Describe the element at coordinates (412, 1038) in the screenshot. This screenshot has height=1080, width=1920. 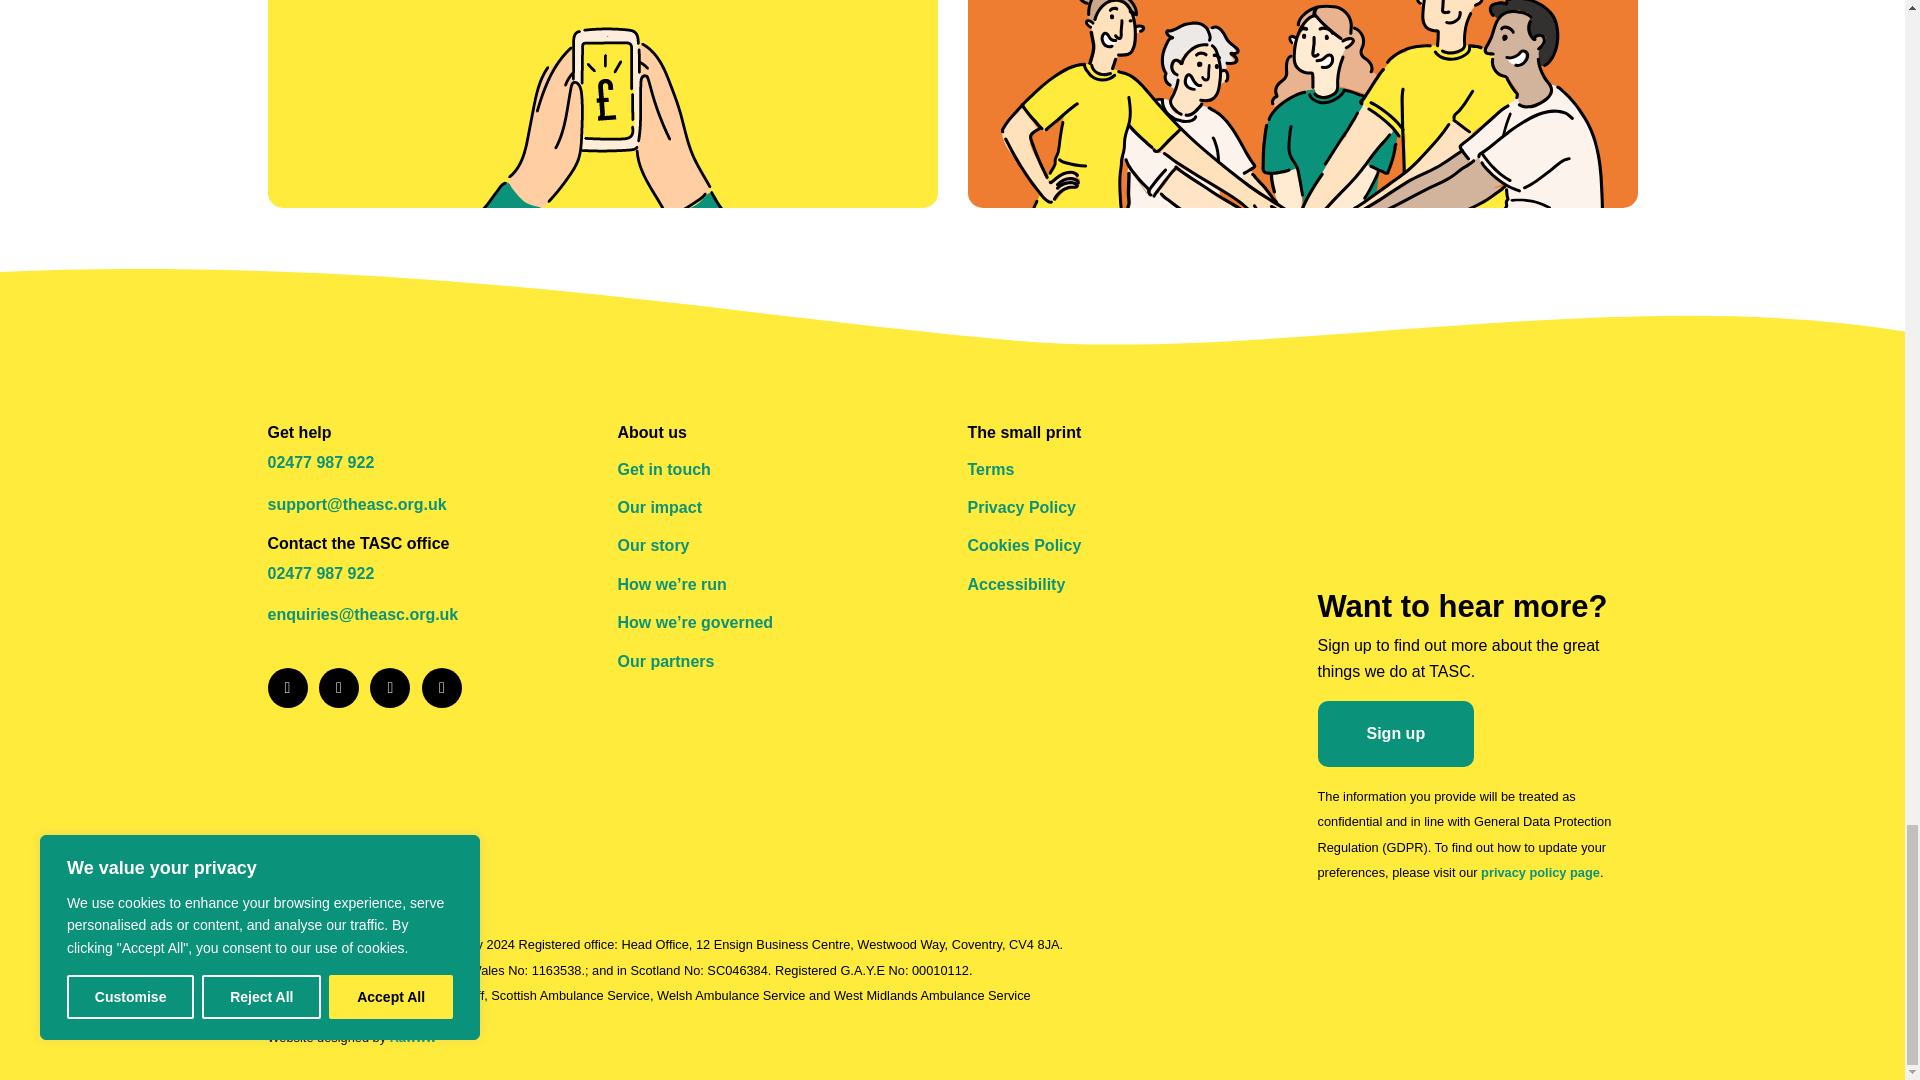
I see `Independent creative agency in the Midlands` at that location.